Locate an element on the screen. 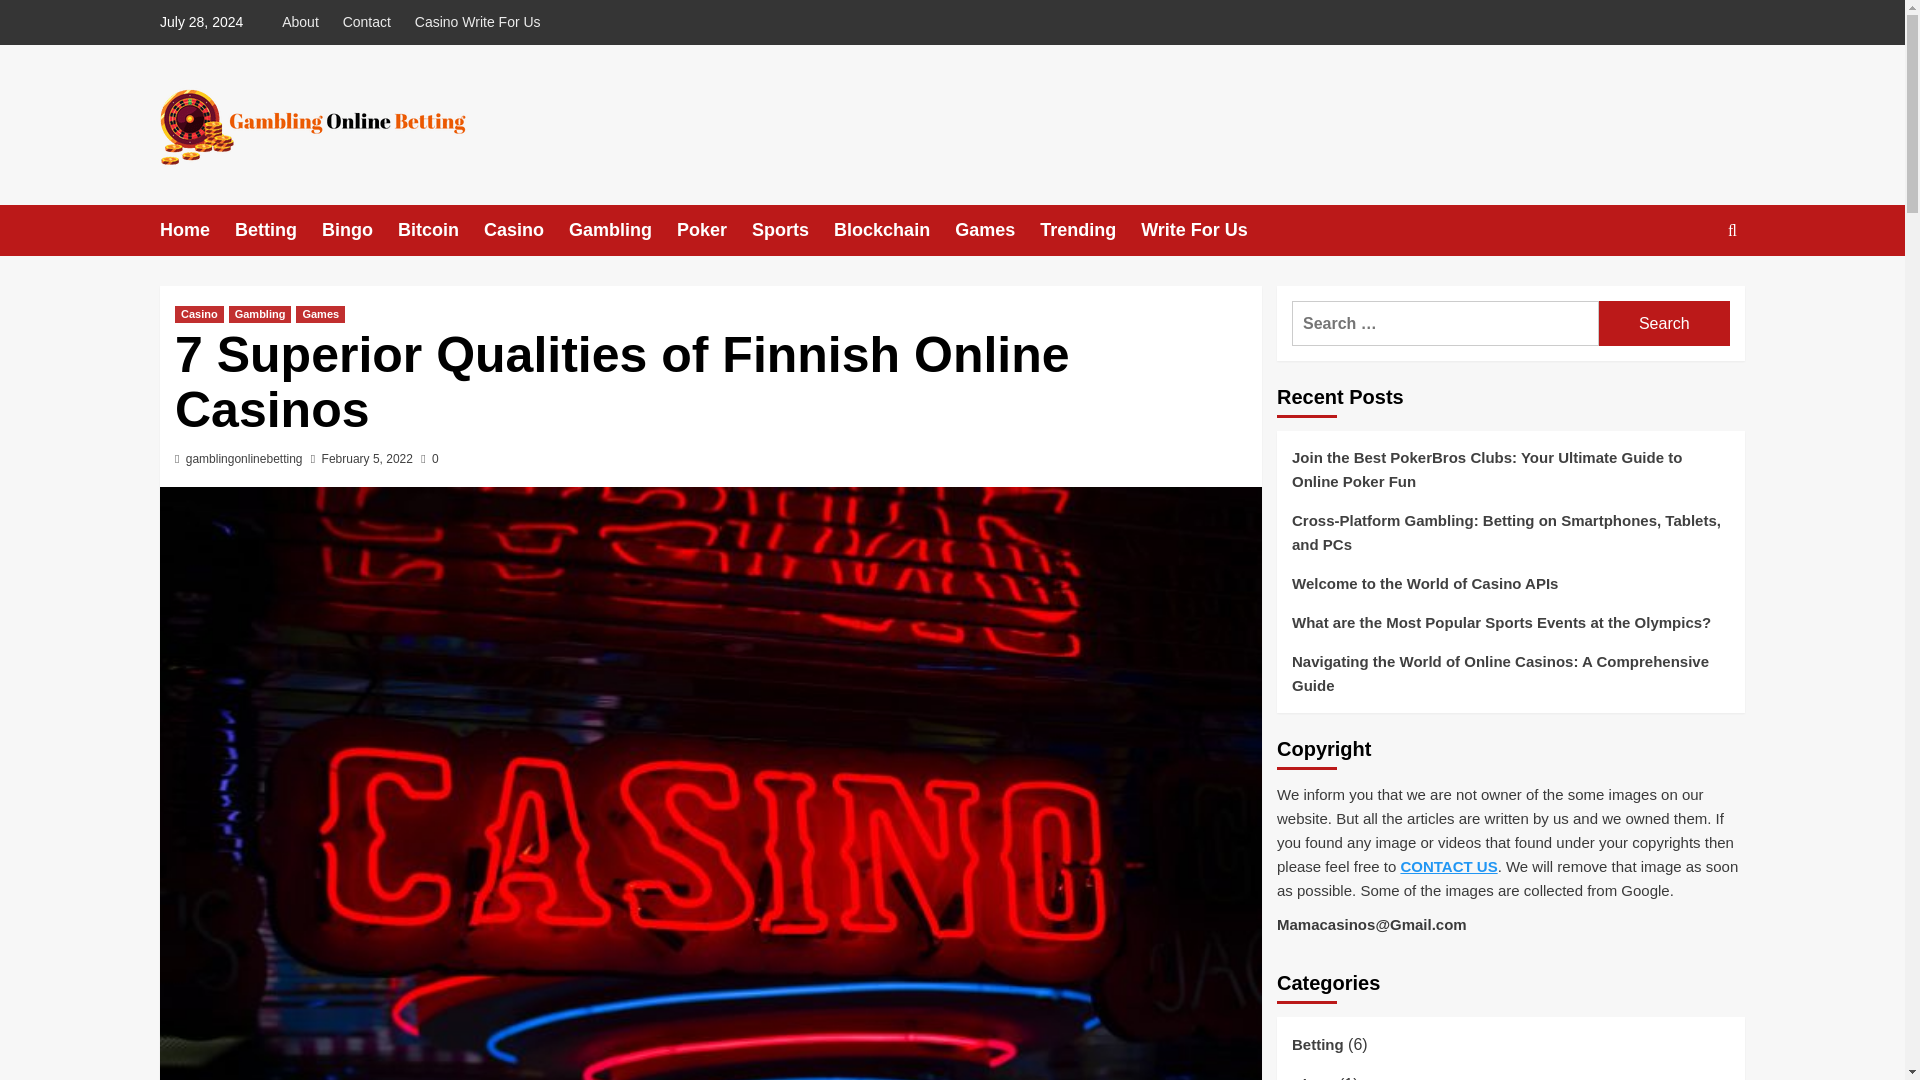 Image resolution: width=1920 pixels, height=1080 pixels. gamblingonlinebetting is located at coordinates (244, 458).